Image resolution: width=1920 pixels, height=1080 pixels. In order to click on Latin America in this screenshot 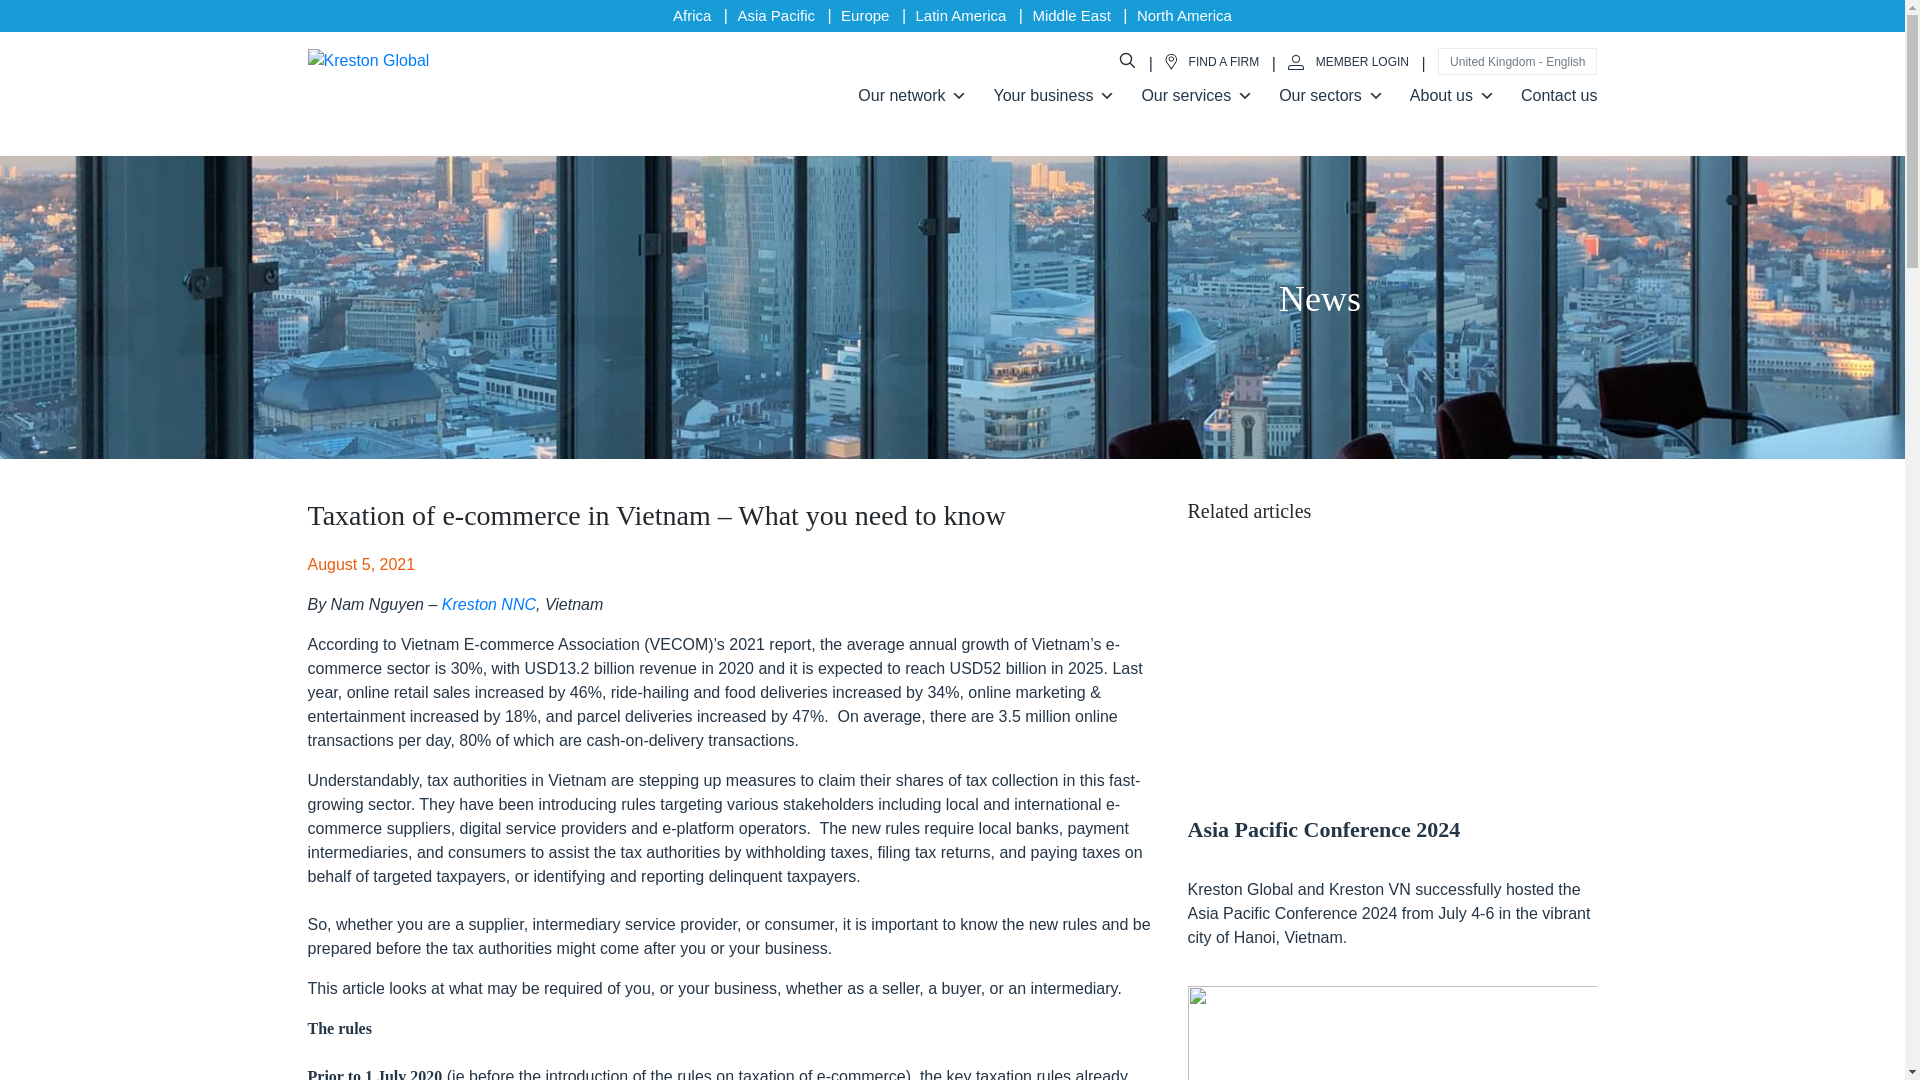, I will do `click(960, 14)`.